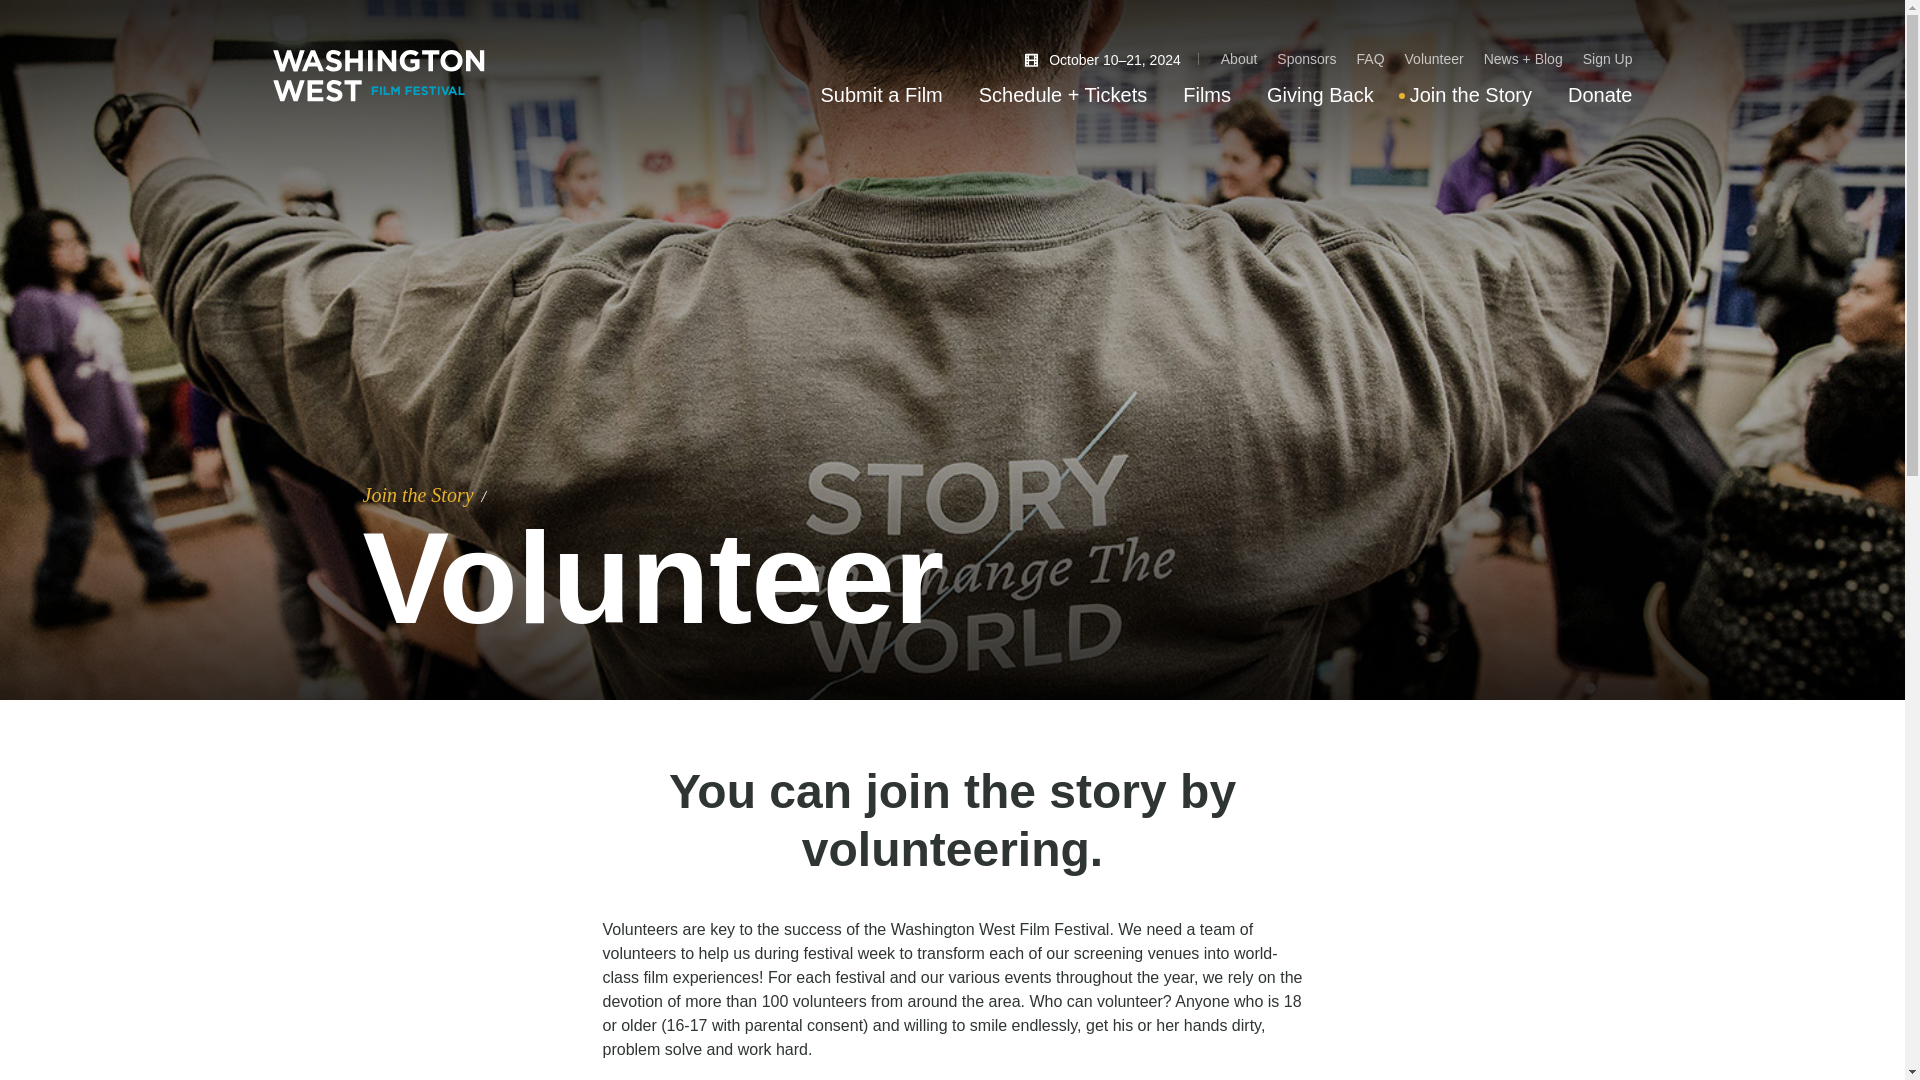  What do you see at coordinates (1434, 58) in the screenshot?
I see `Volunteer` at bounding box center [1434, 58].